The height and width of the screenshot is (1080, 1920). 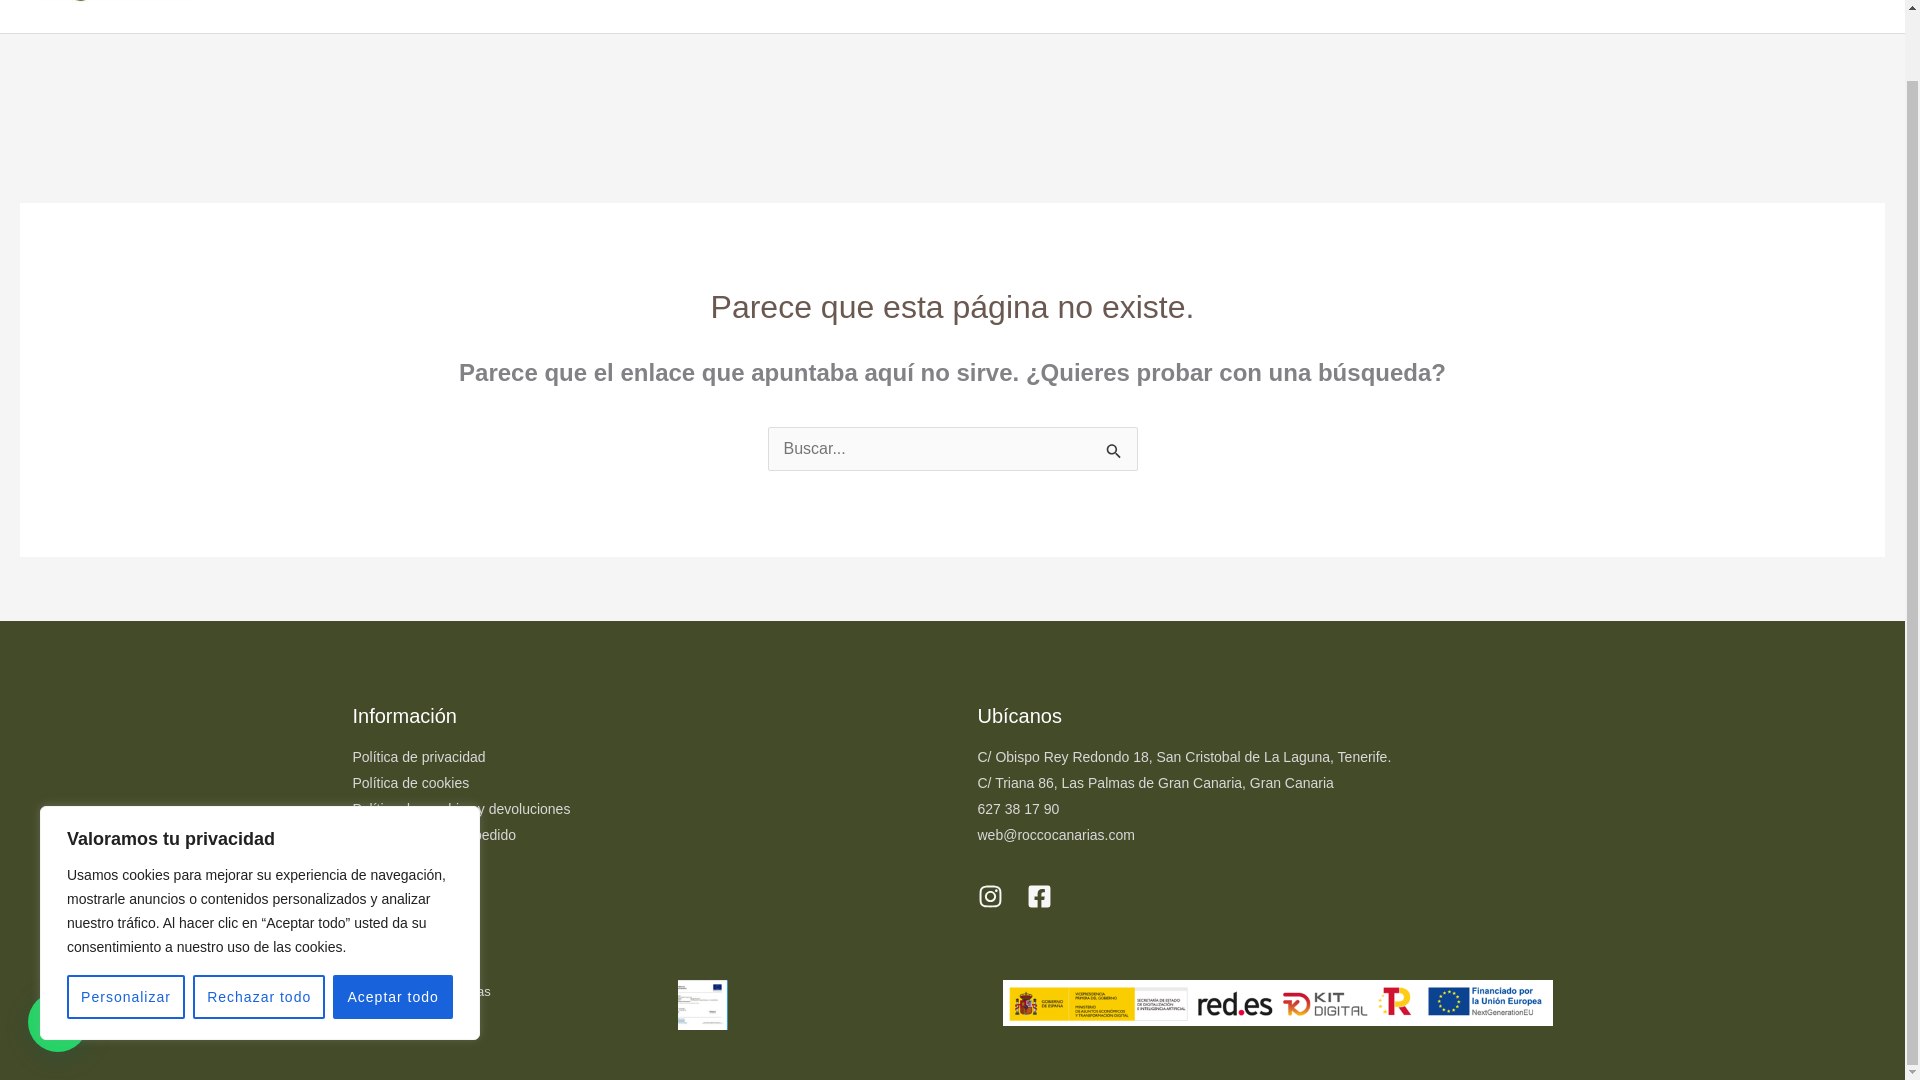 I want to click on Personalizar, so click(x=126, y=924).